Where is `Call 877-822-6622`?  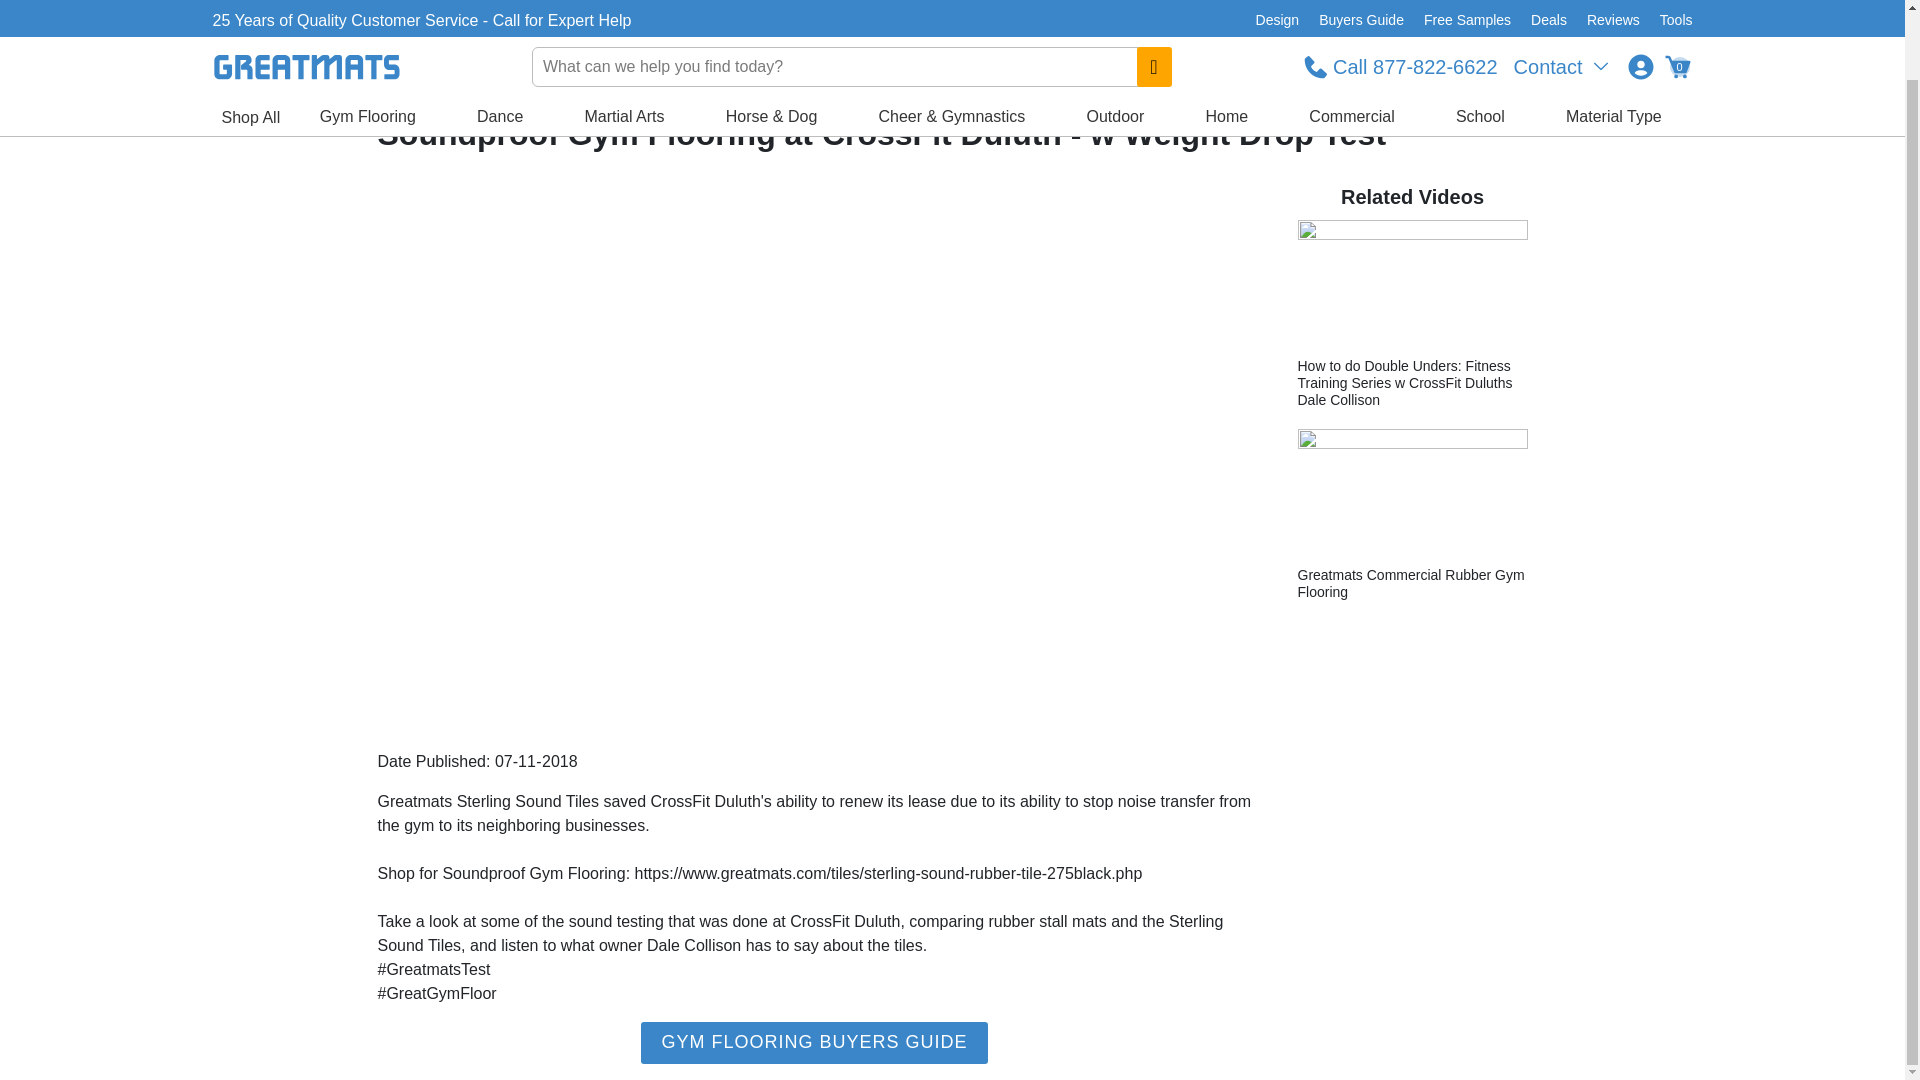 Call 877-822-6622 is located at coordinates (1400, 6).